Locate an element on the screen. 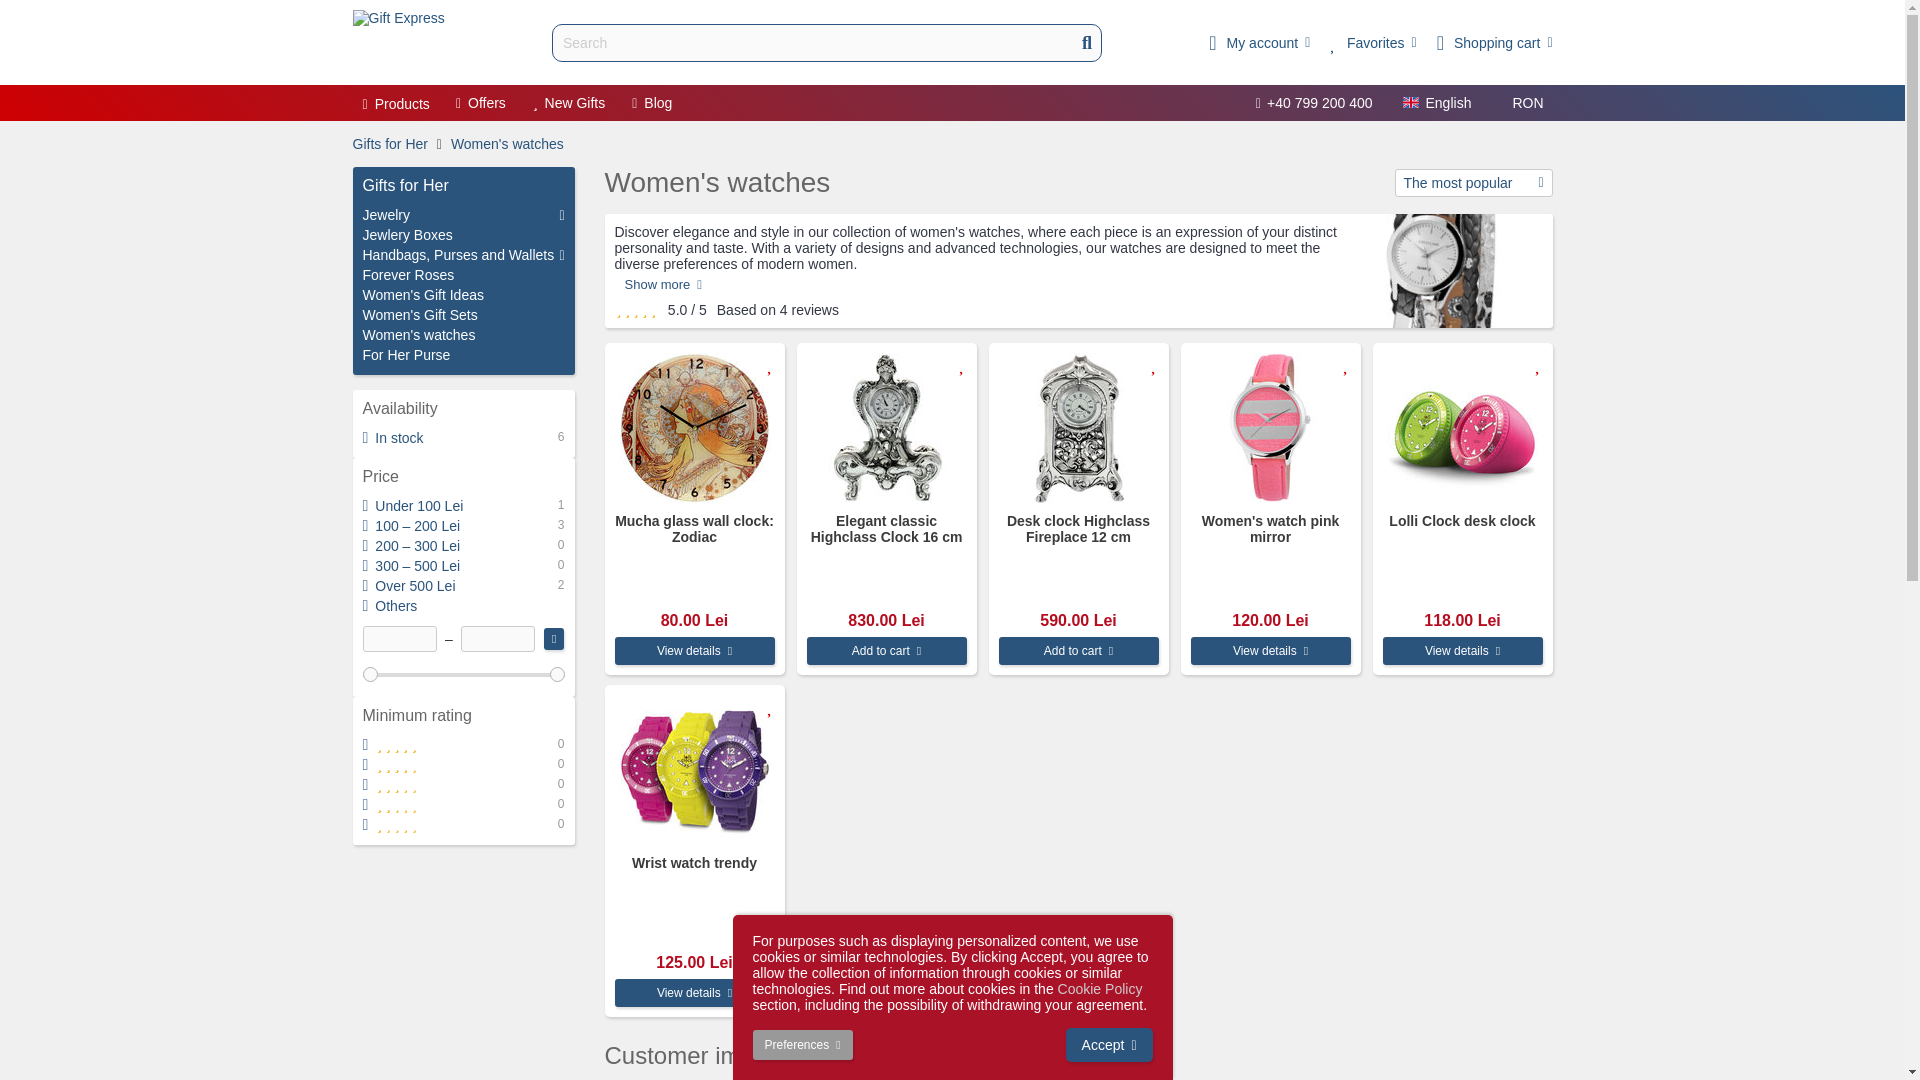 This screenshot has width=1920, height=1080. 100 is located at coordinates (463, 672).